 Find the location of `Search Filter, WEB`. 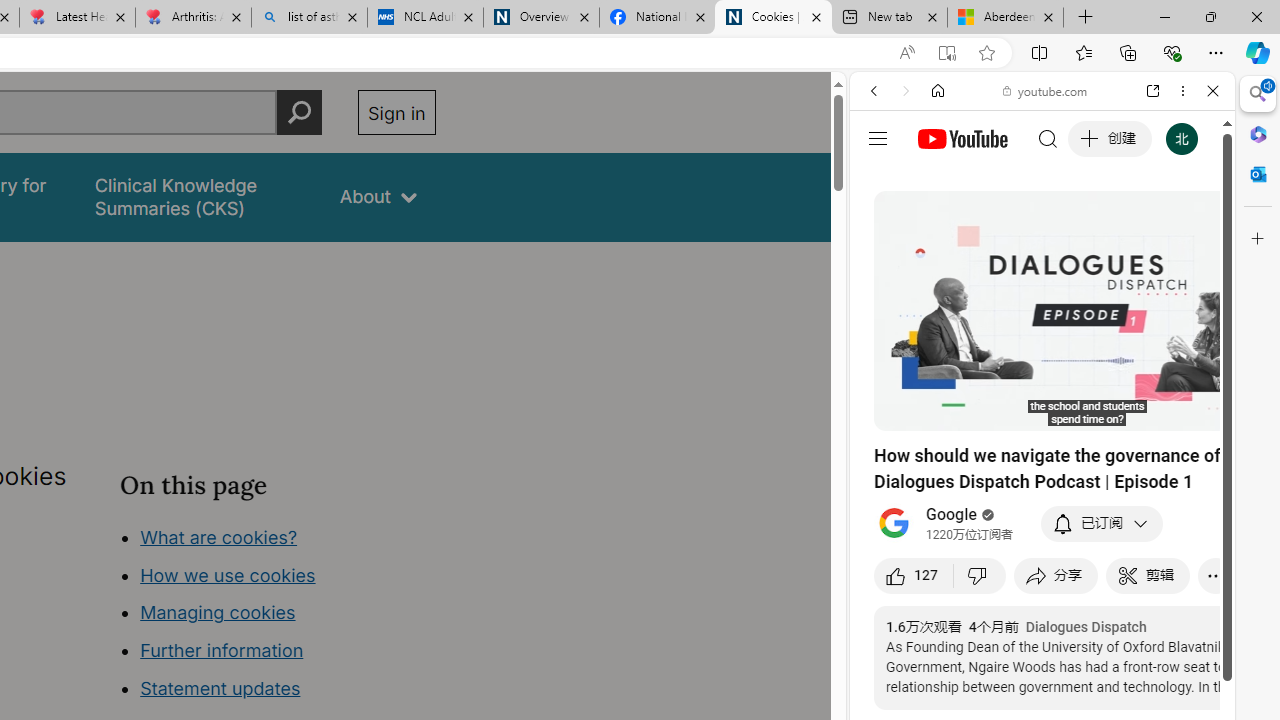

Search Filter, WEB is located at coordinates (882, 228).